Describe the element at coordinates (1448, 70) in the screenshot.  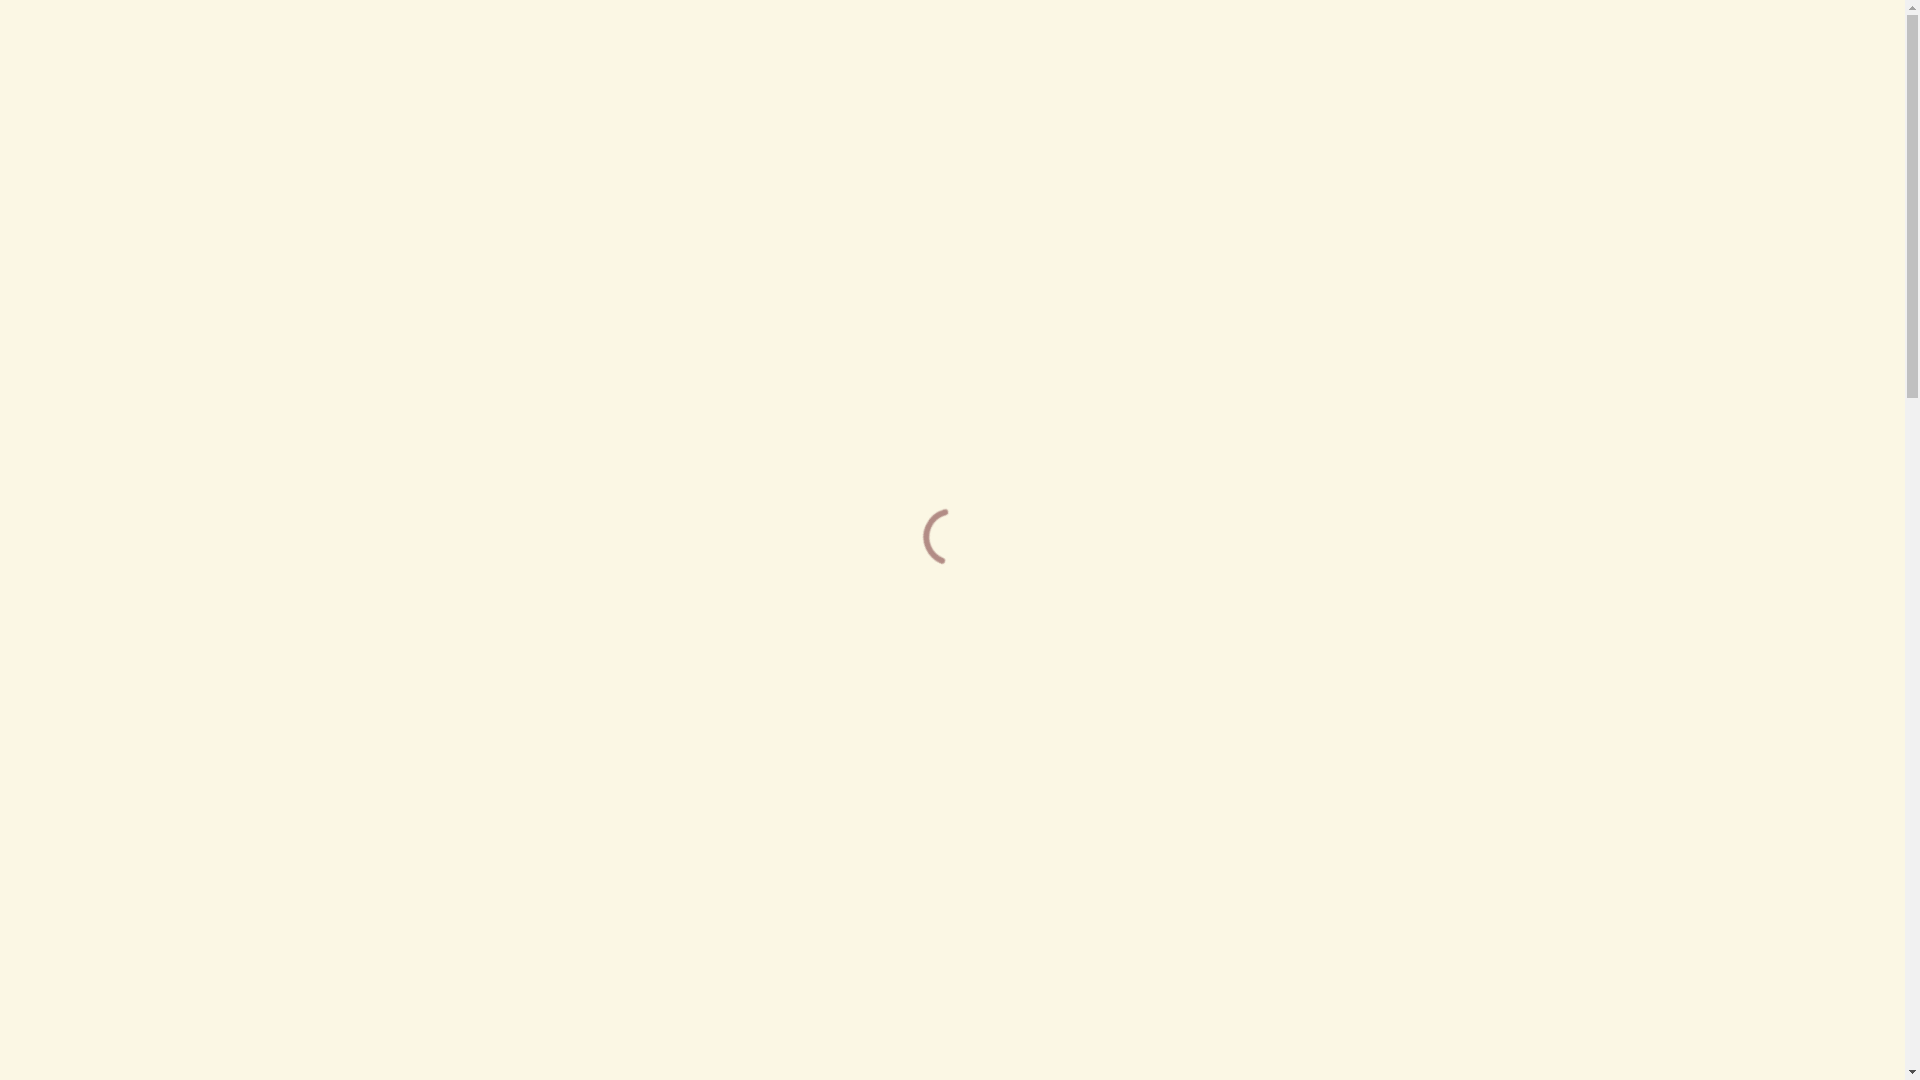
I see `youtube` at that location.